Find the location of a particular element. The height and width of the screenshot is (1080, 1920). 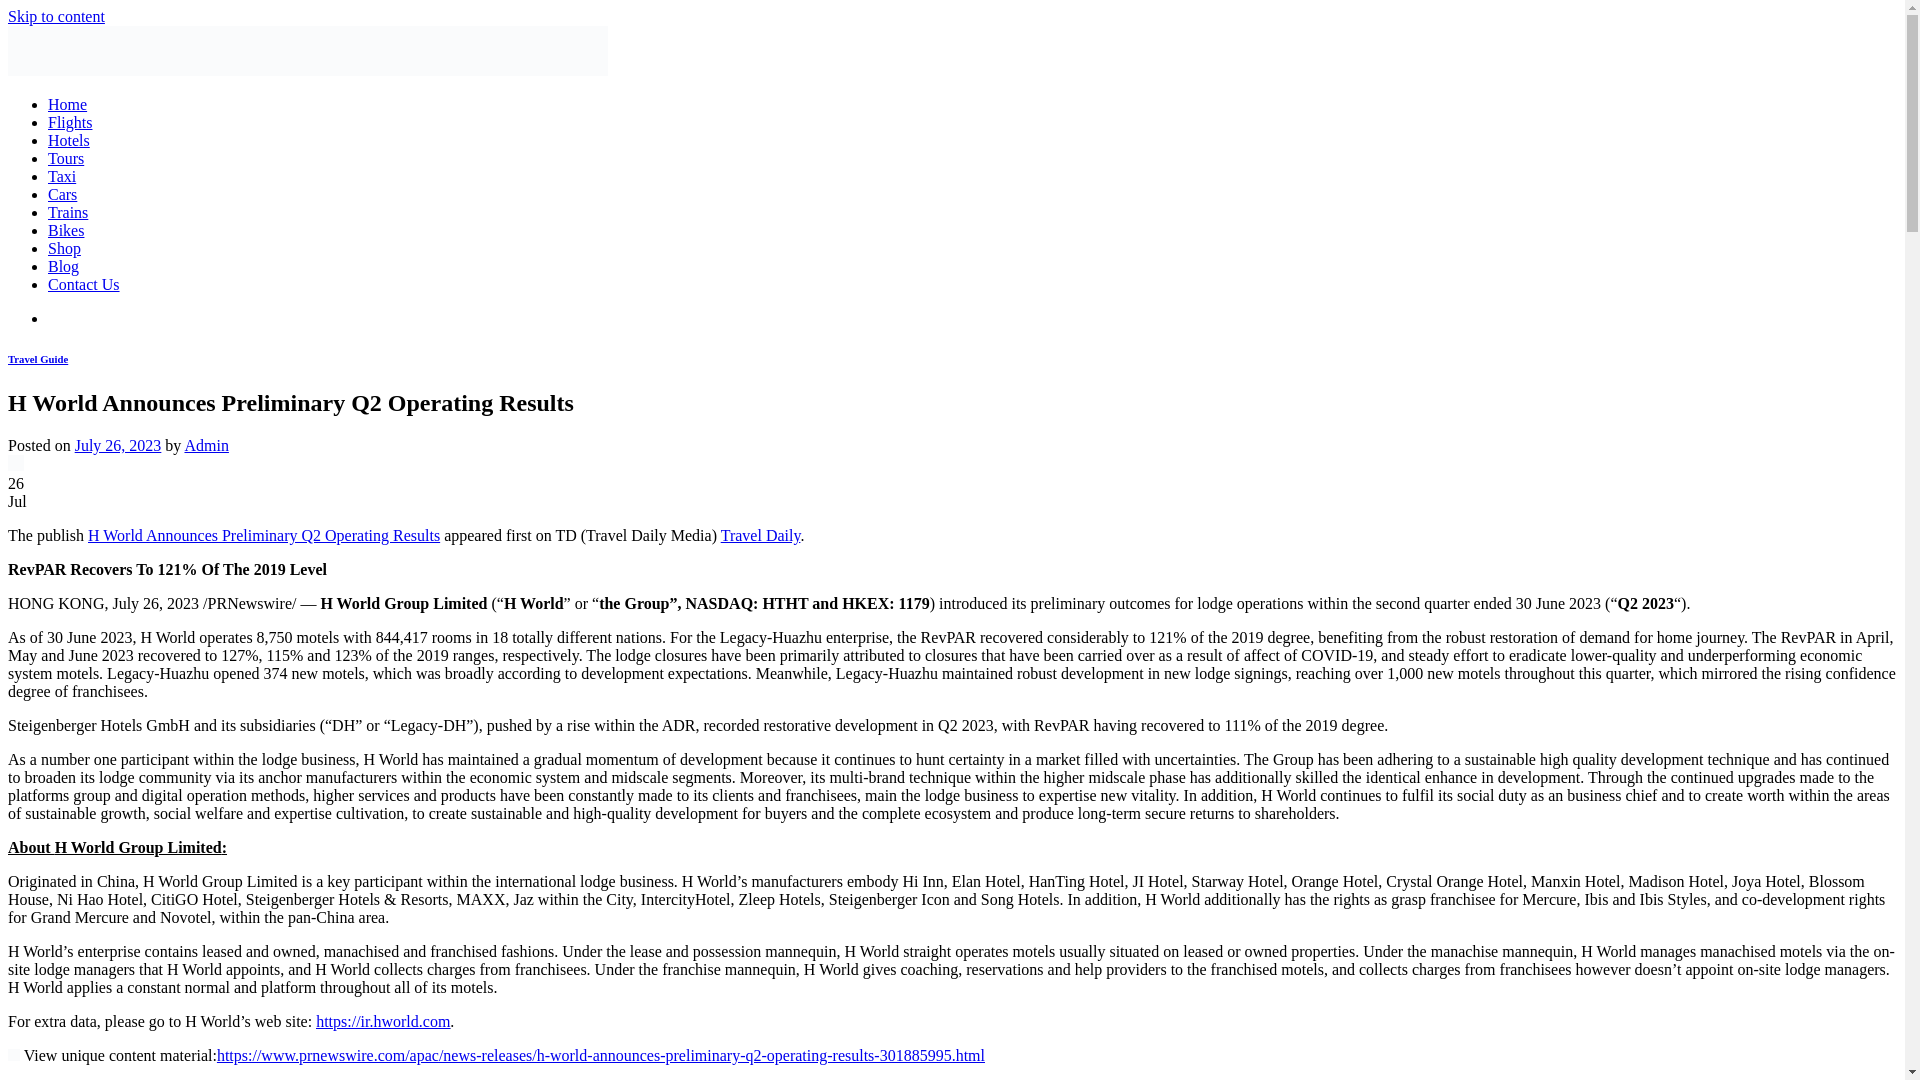

Shop is located at coordinates (64, 248).